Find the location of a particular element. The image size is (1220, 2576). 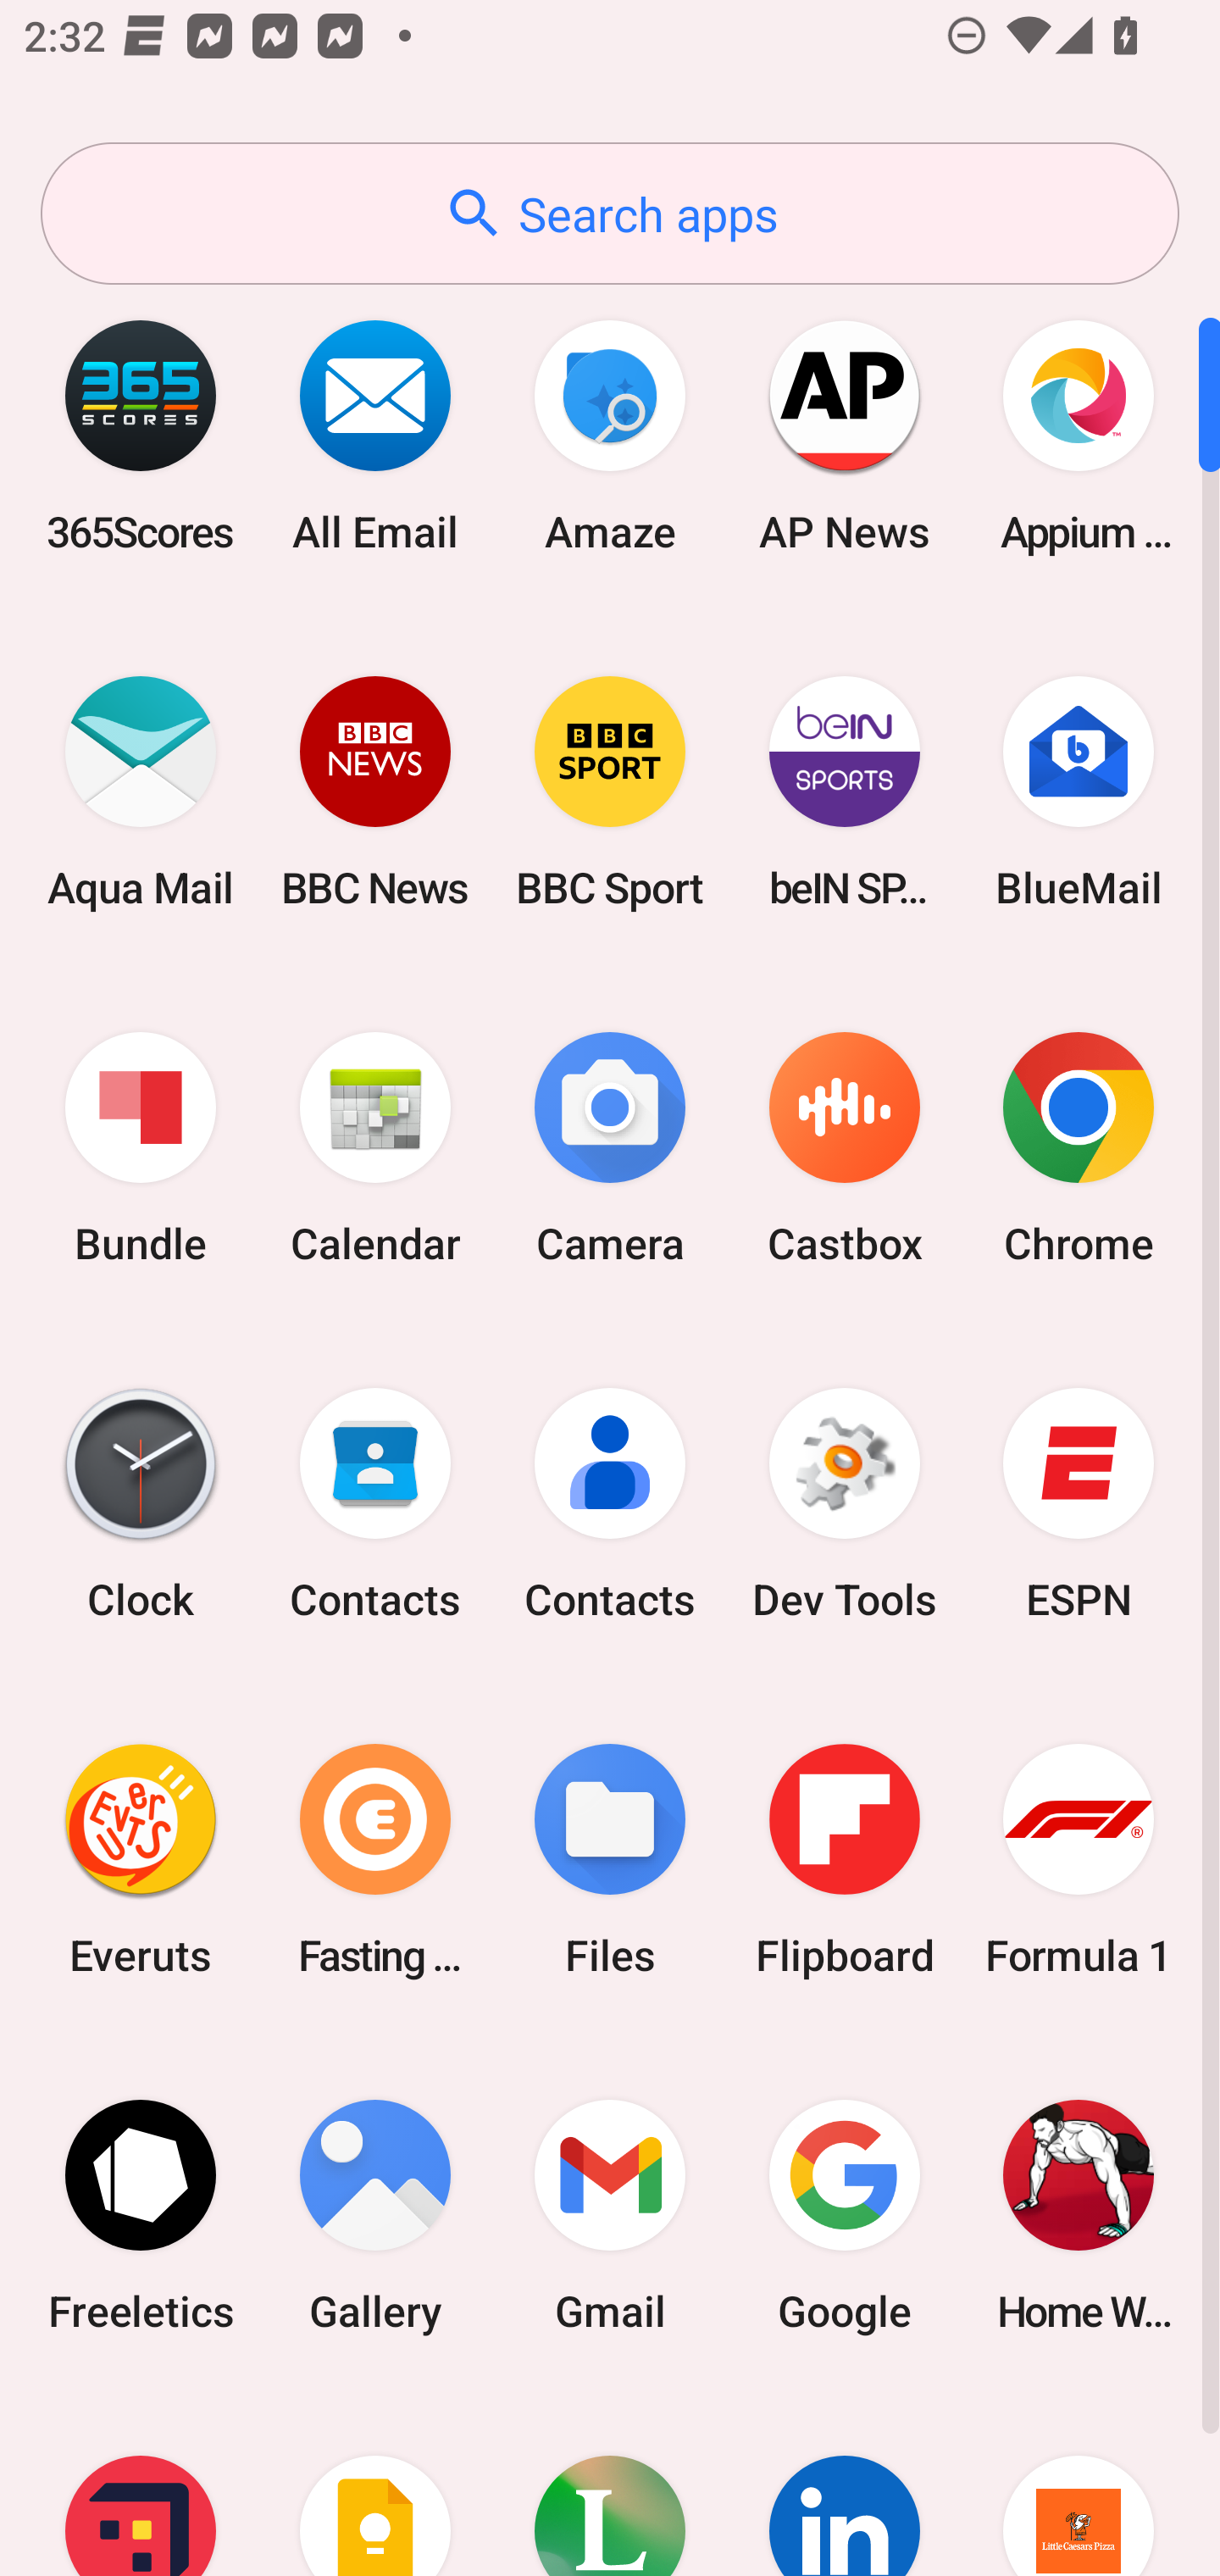

Calendar is located at coordinates (375, 1149).